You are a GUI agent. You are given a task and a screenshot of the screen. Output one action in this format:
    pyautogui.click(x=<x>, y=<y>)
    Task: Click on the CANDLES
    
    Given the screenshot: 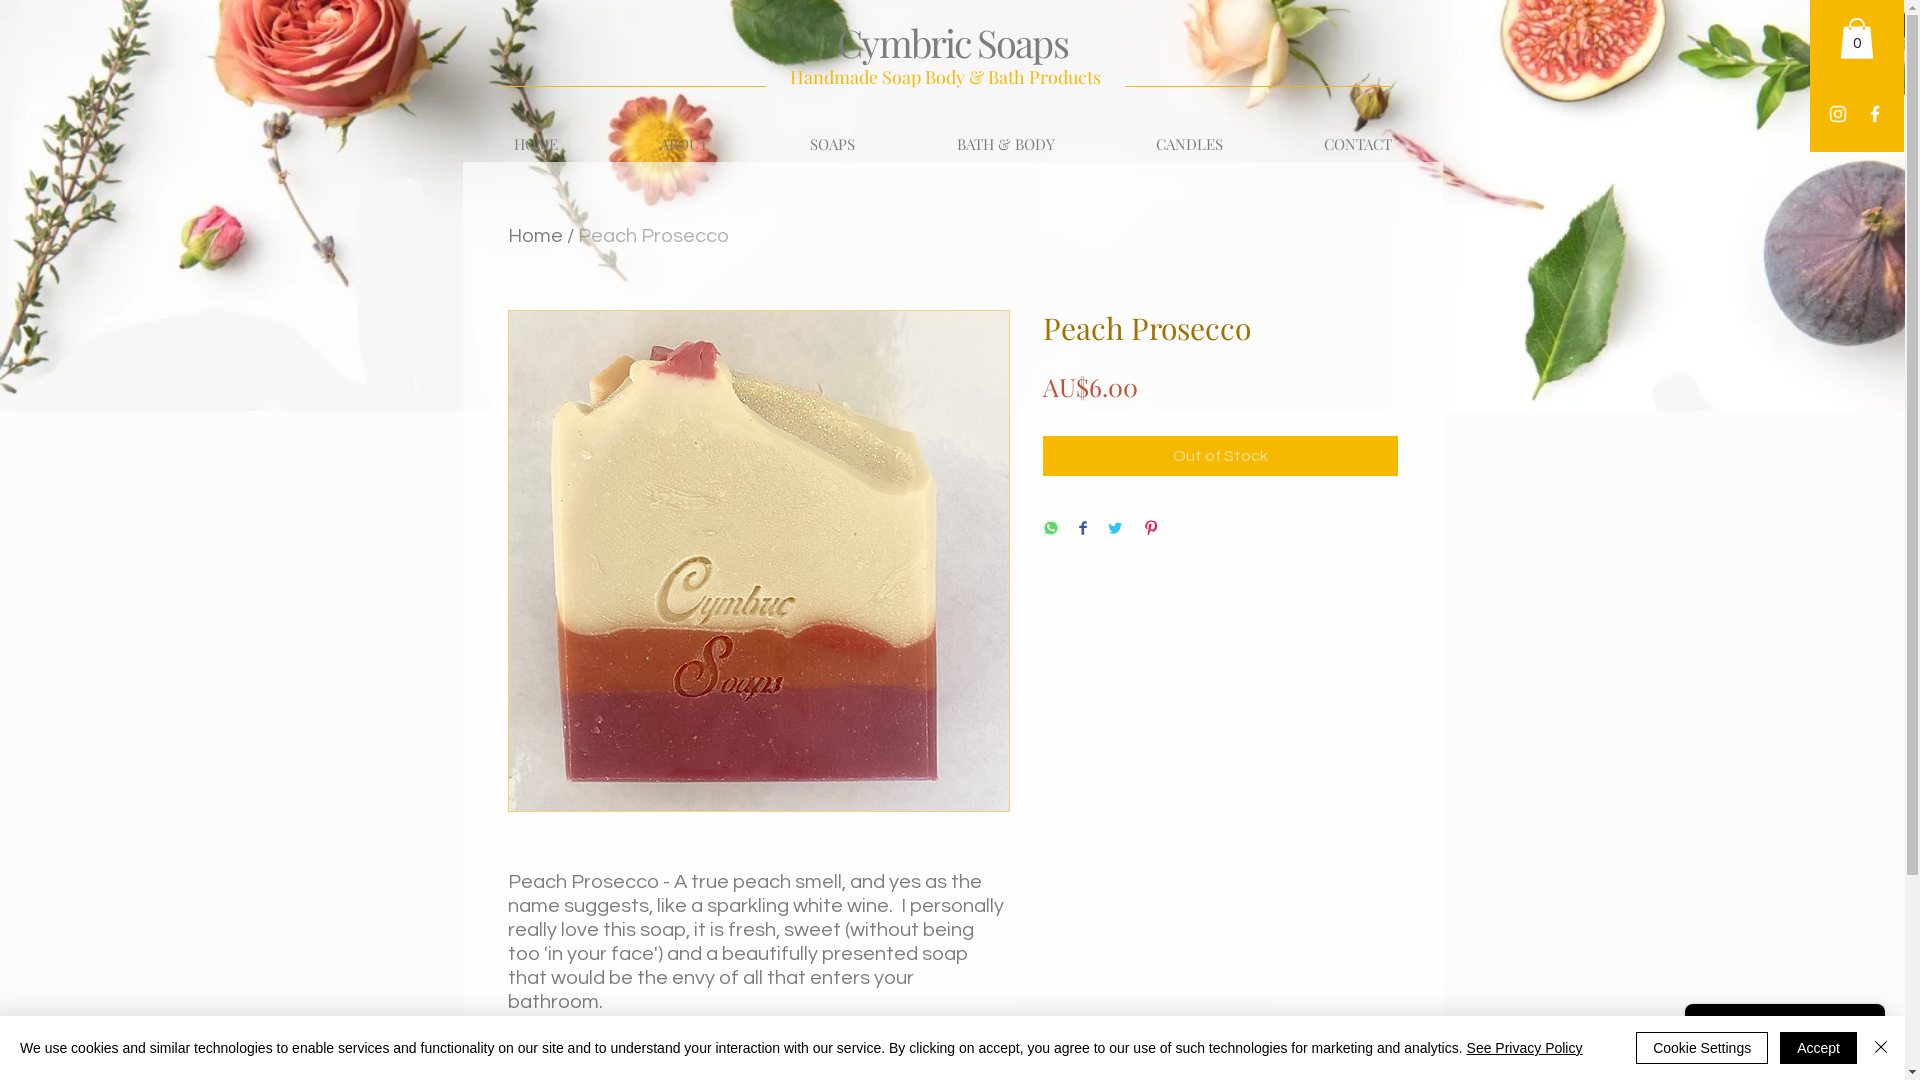 What is the action you would take?
    pyautogui.click(x=1190, y=144)
    